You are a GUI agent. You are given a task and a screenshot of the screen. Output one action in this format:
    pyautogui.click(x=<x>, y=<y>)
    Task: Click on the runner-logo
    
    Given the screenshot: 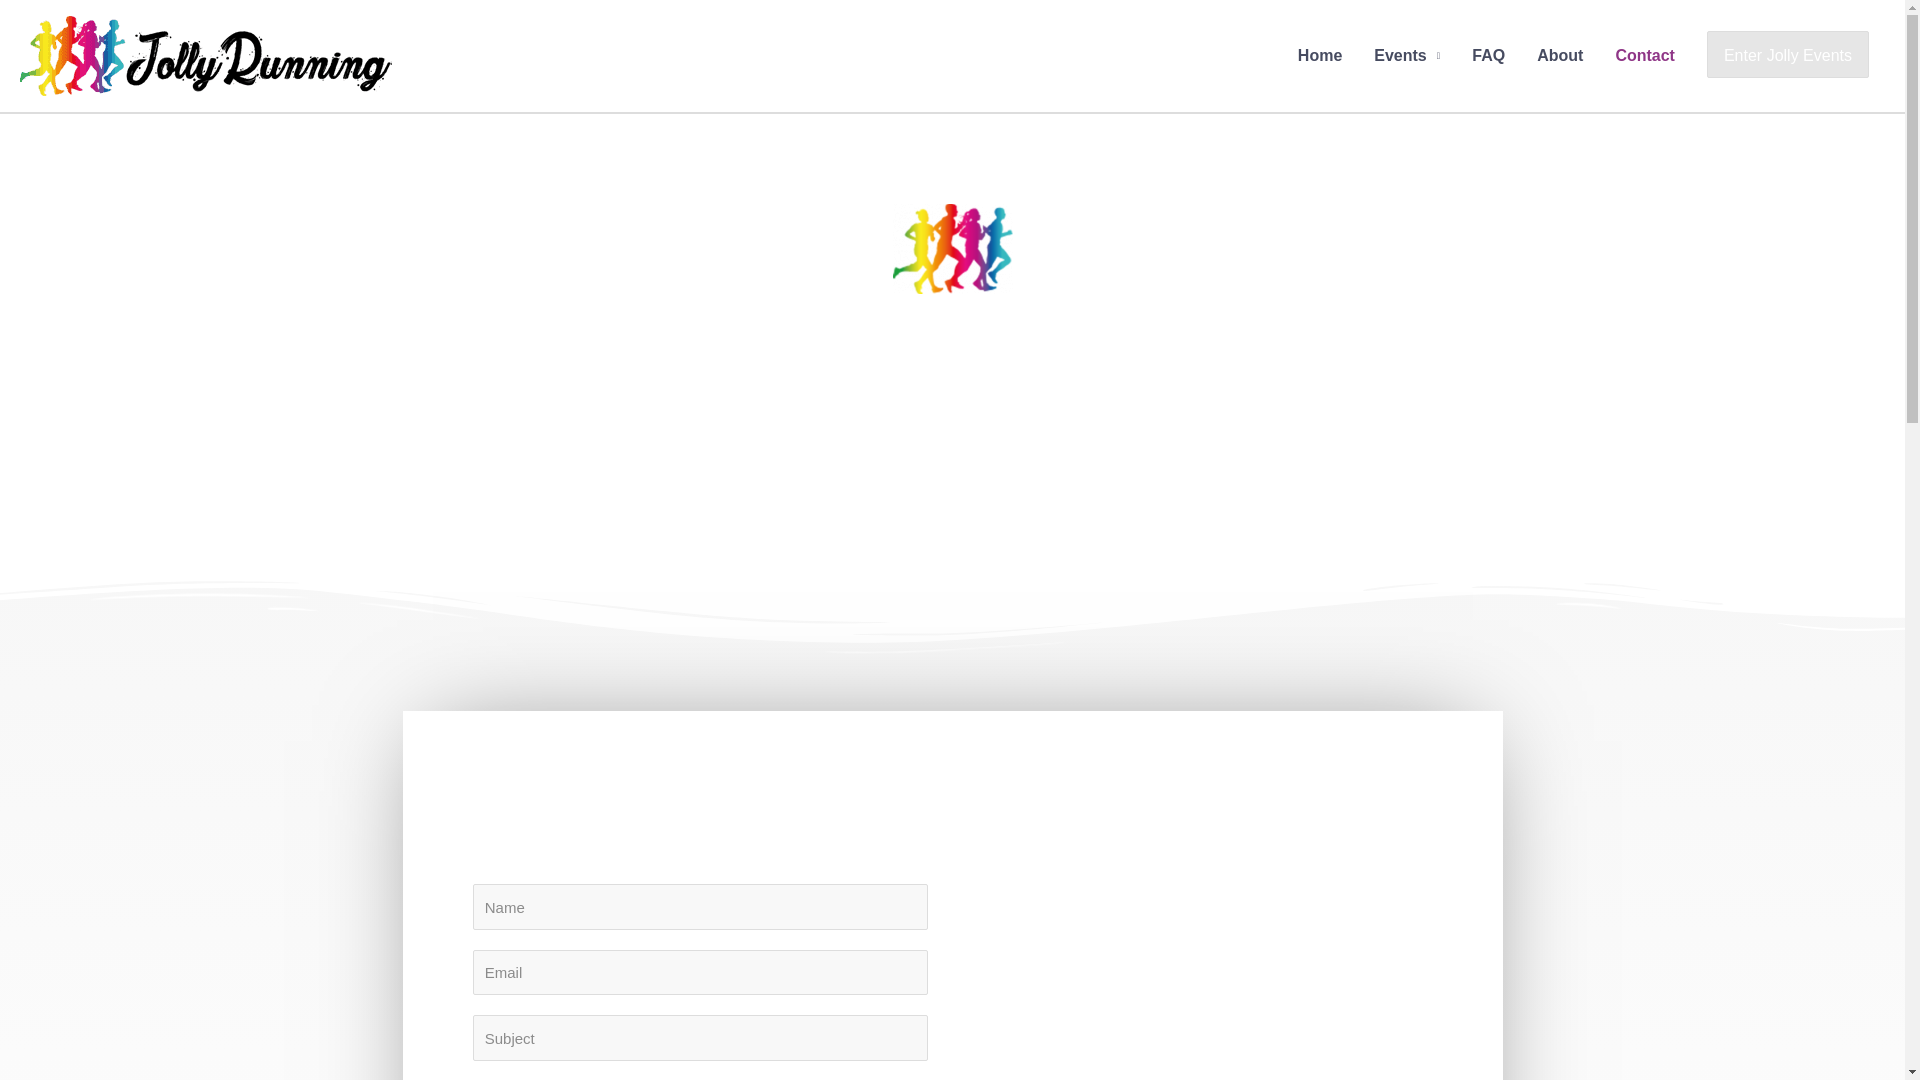 What is the action you would take?
    pyautogui.click(x=952, y=248)
    